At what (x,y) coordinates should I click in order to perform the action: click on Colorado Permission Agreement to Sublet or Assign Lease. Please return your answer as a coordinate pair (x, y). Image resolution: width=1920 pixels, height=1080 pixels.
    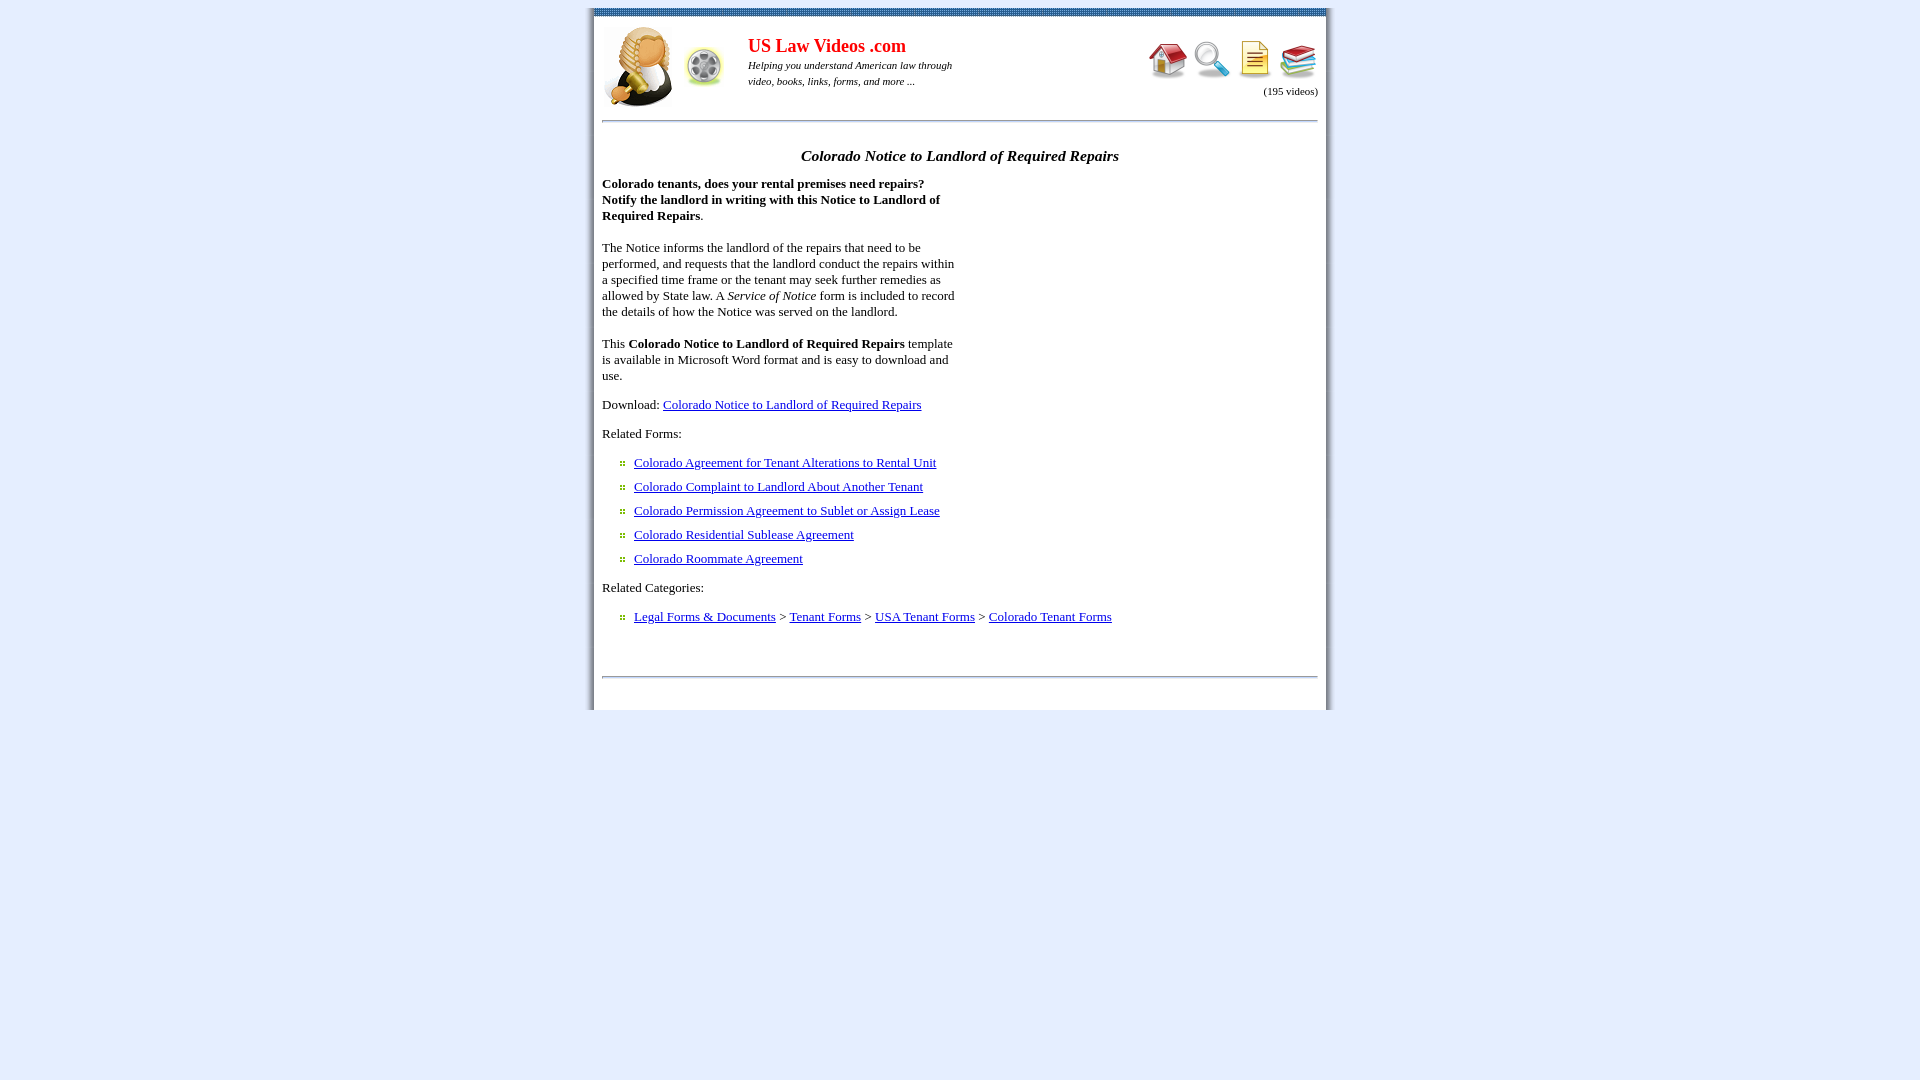
    Looking at the image, I should click on (786, 510).